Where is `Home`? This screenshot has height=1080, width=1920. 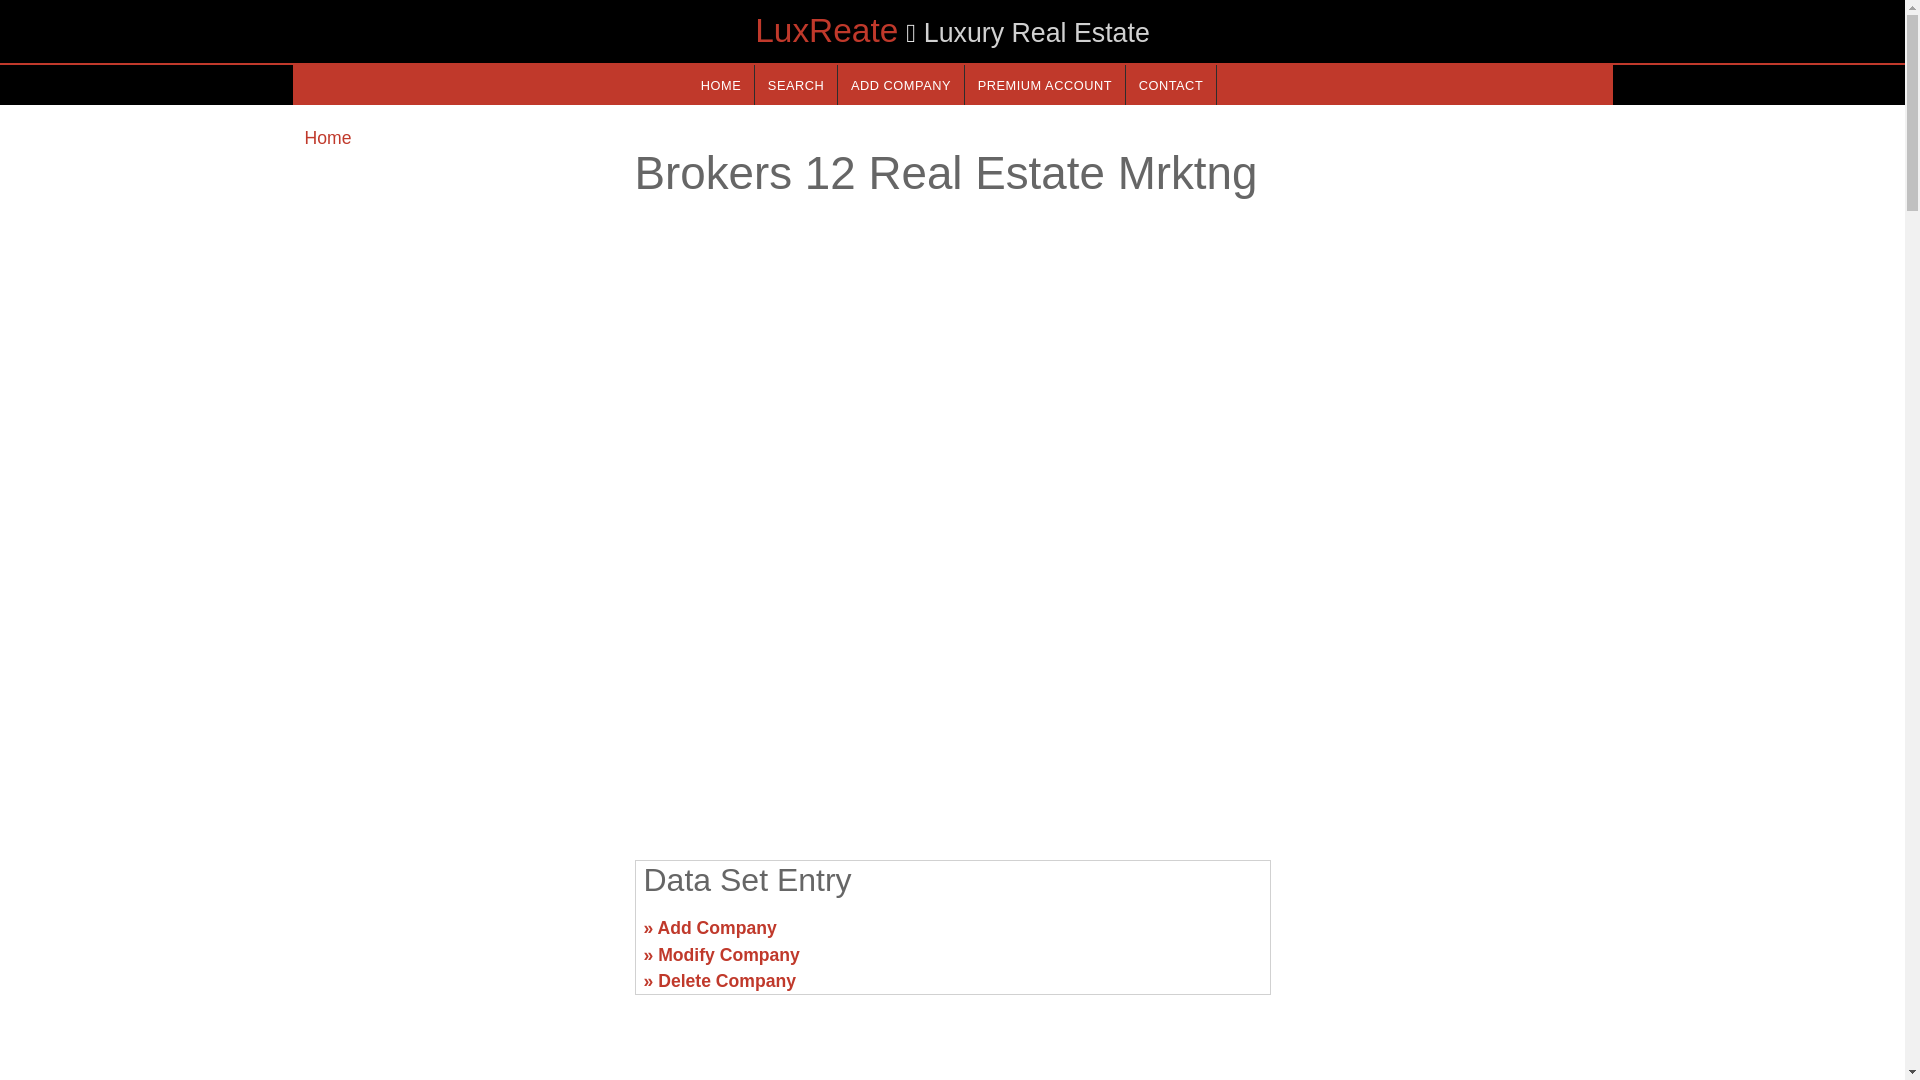
Home is located at coordinates (327, 138).